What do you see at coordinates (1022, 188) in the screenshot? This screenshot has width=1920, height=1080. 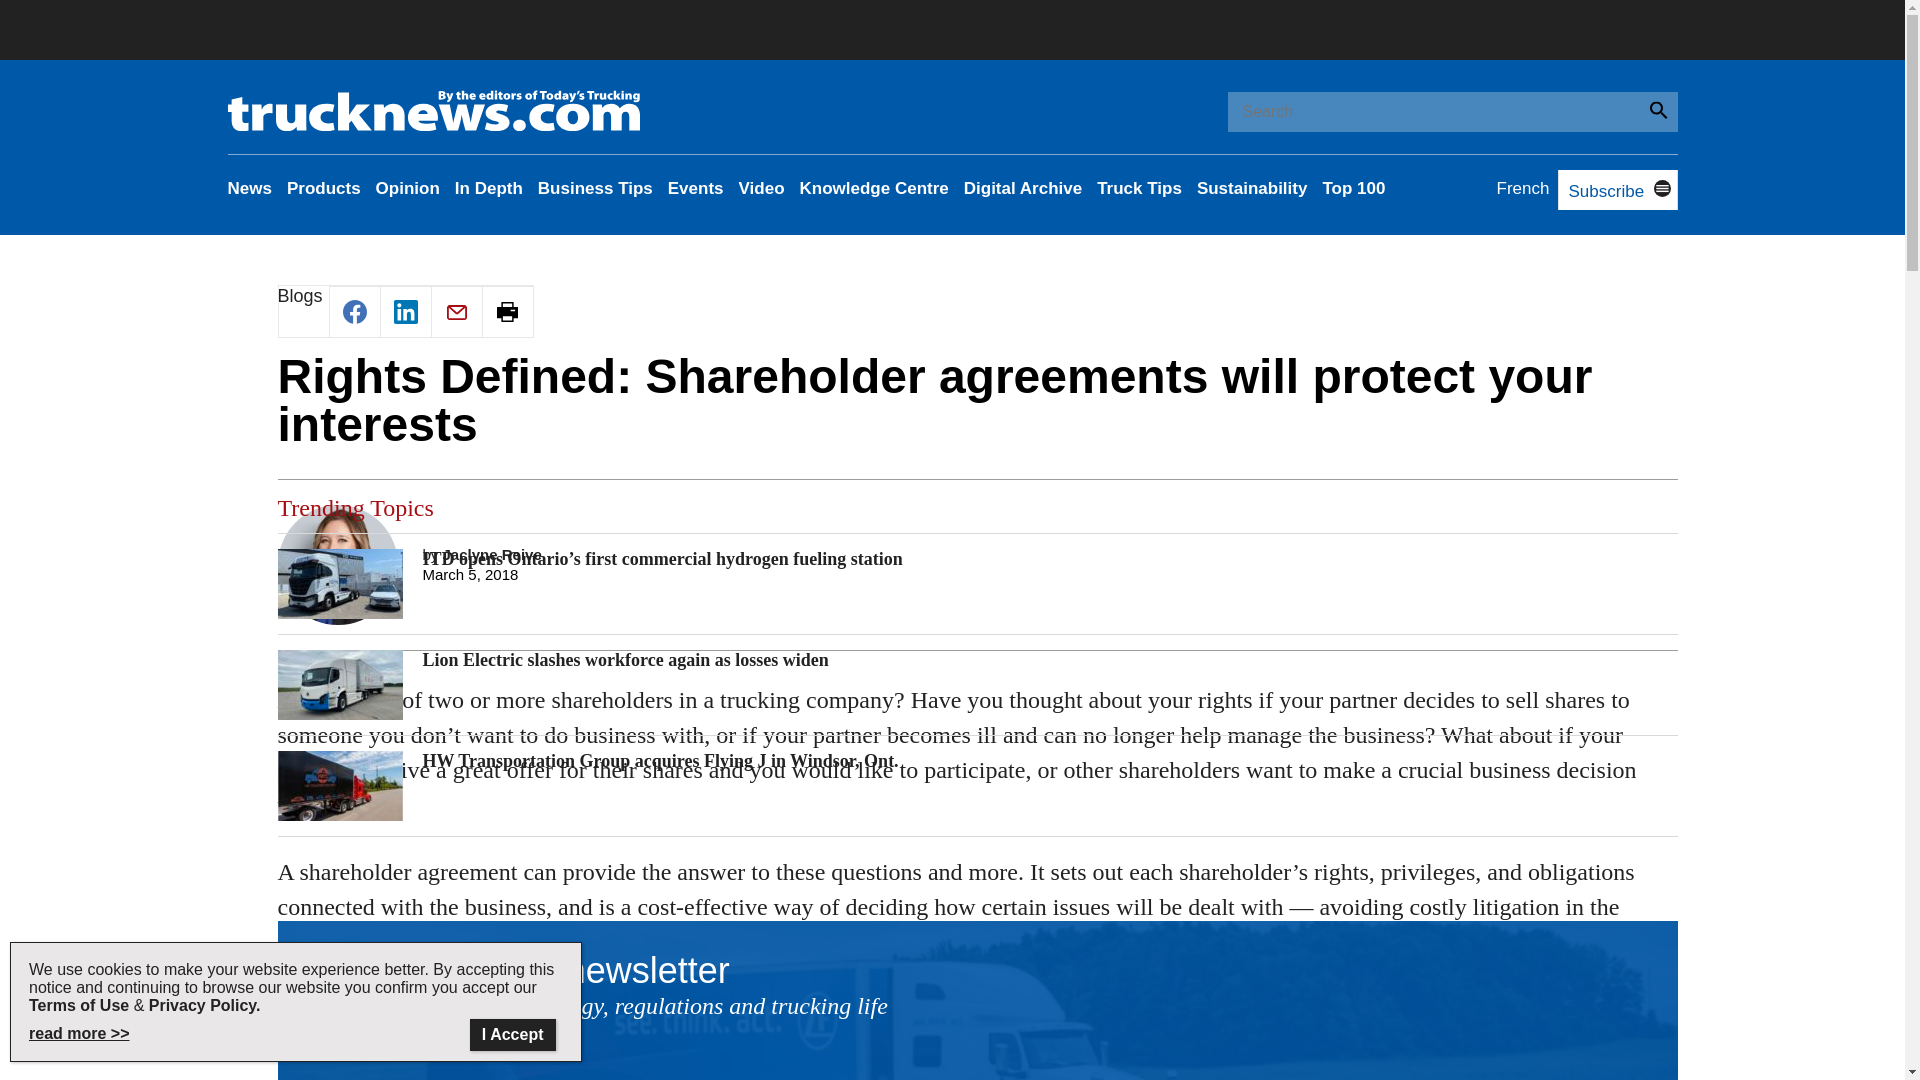 I see `Digital Archive` at bounding box center [1022, 188].